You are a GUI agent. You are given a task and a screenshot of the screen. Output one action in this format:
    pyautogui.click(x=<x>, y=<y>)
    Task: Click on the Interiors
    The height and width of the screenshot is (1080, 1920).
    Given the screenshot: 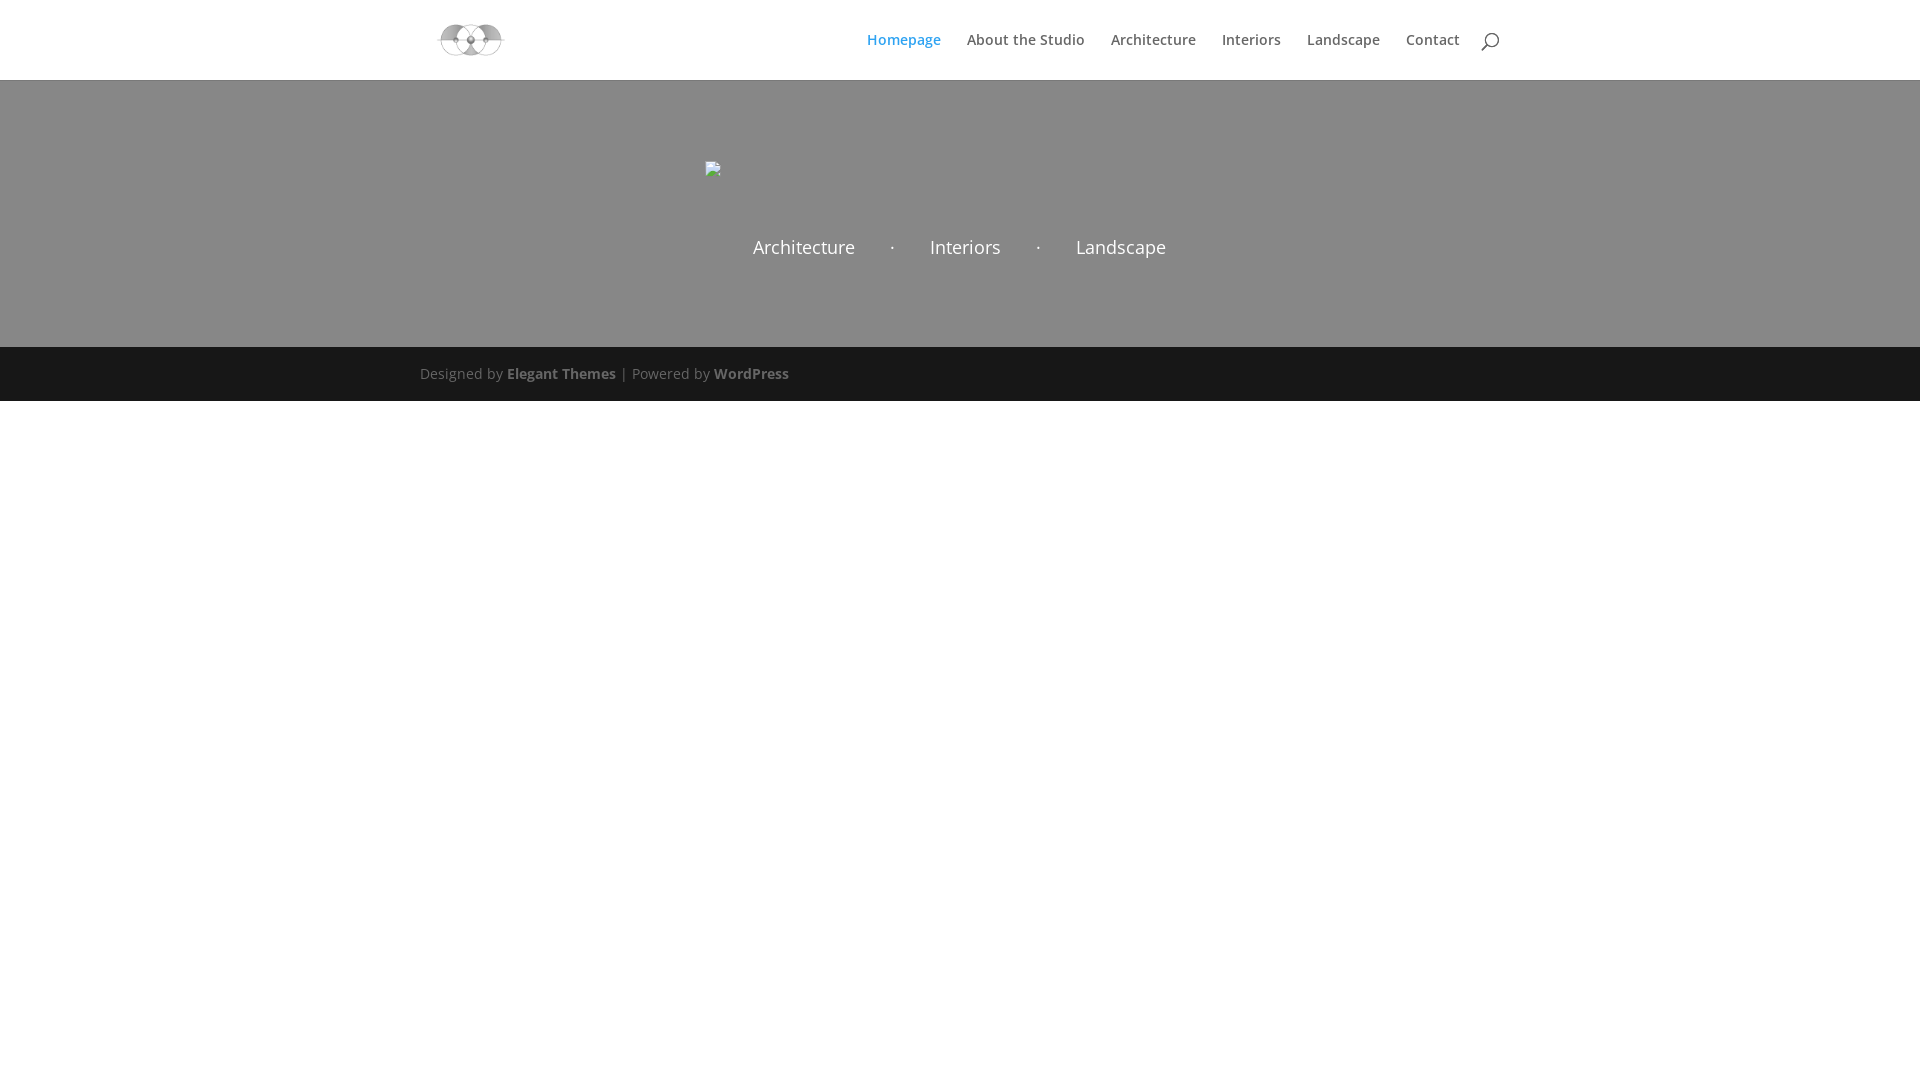 What is the action you would take?
    pyautogui.click(x=1252, y=56)
    